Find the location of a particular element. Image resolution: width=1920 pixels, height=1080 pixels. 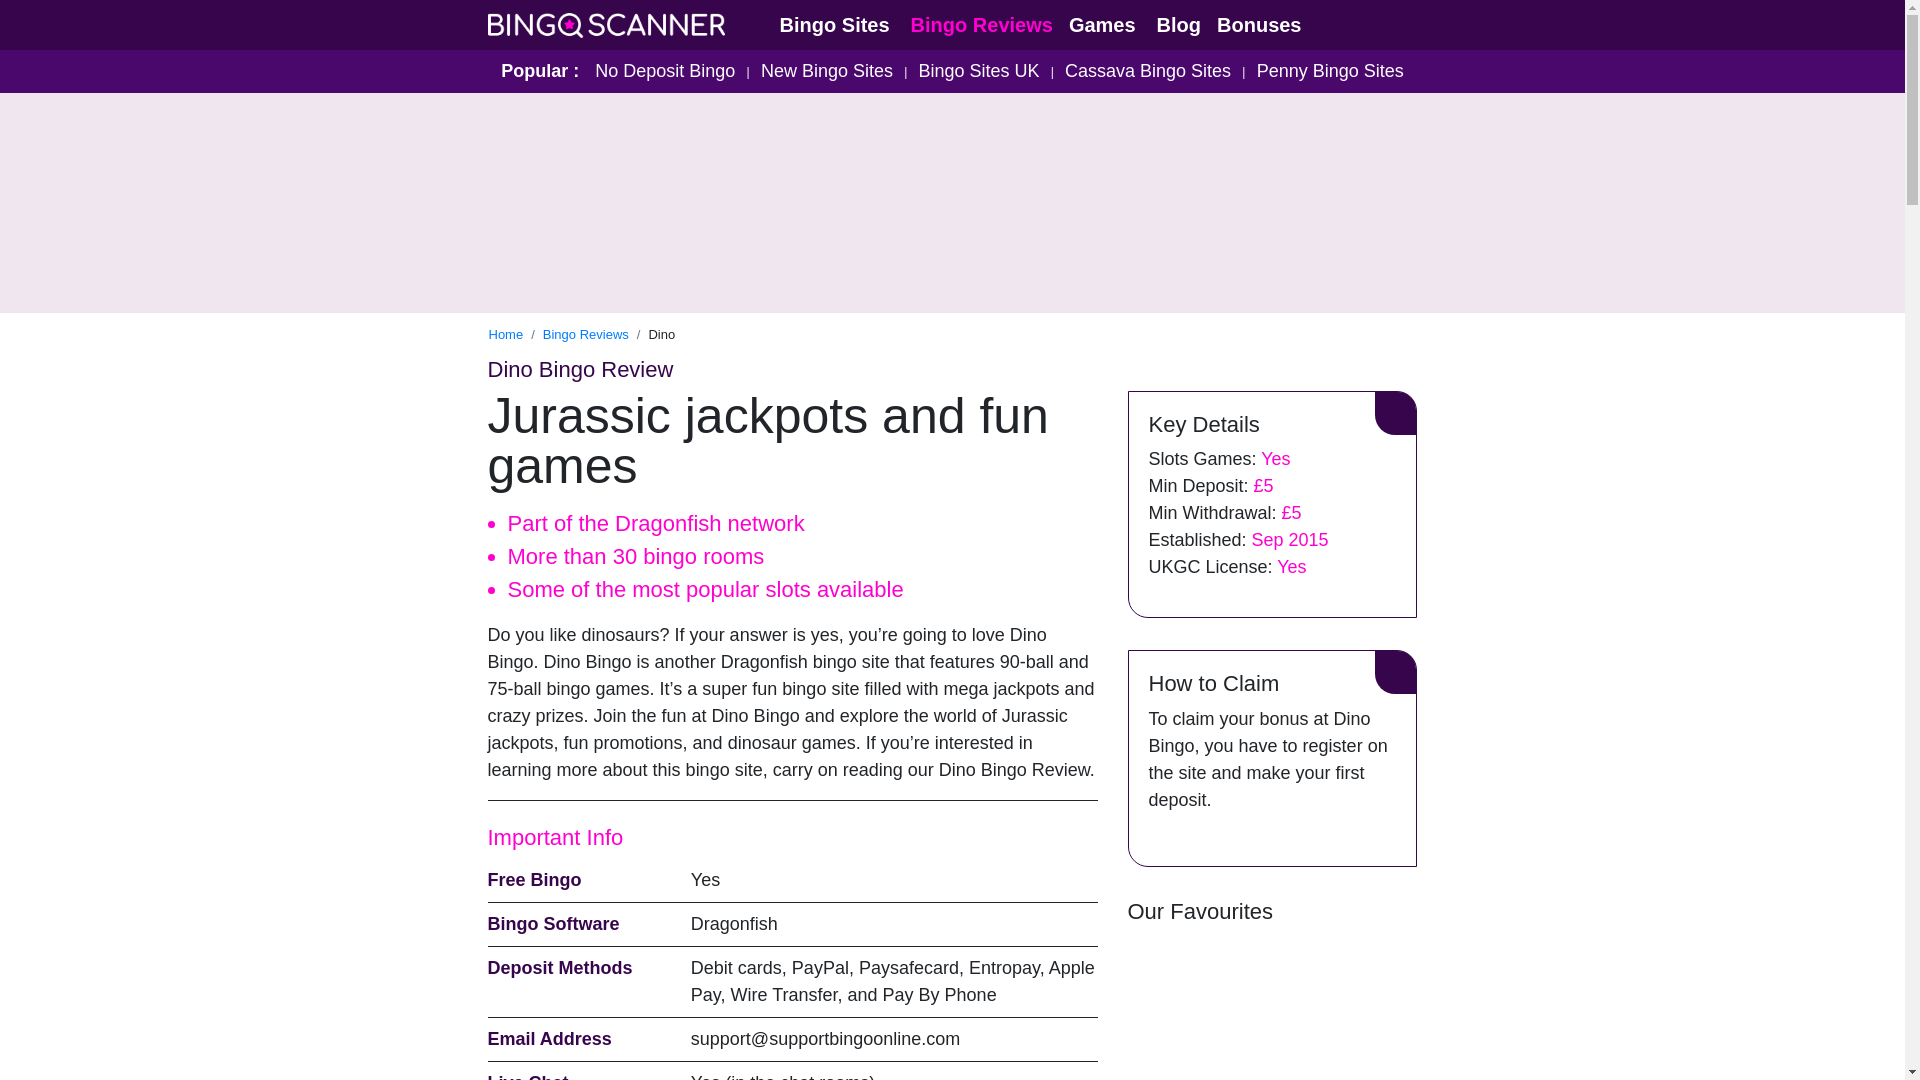

Games is located at coordinates (1104, 24).